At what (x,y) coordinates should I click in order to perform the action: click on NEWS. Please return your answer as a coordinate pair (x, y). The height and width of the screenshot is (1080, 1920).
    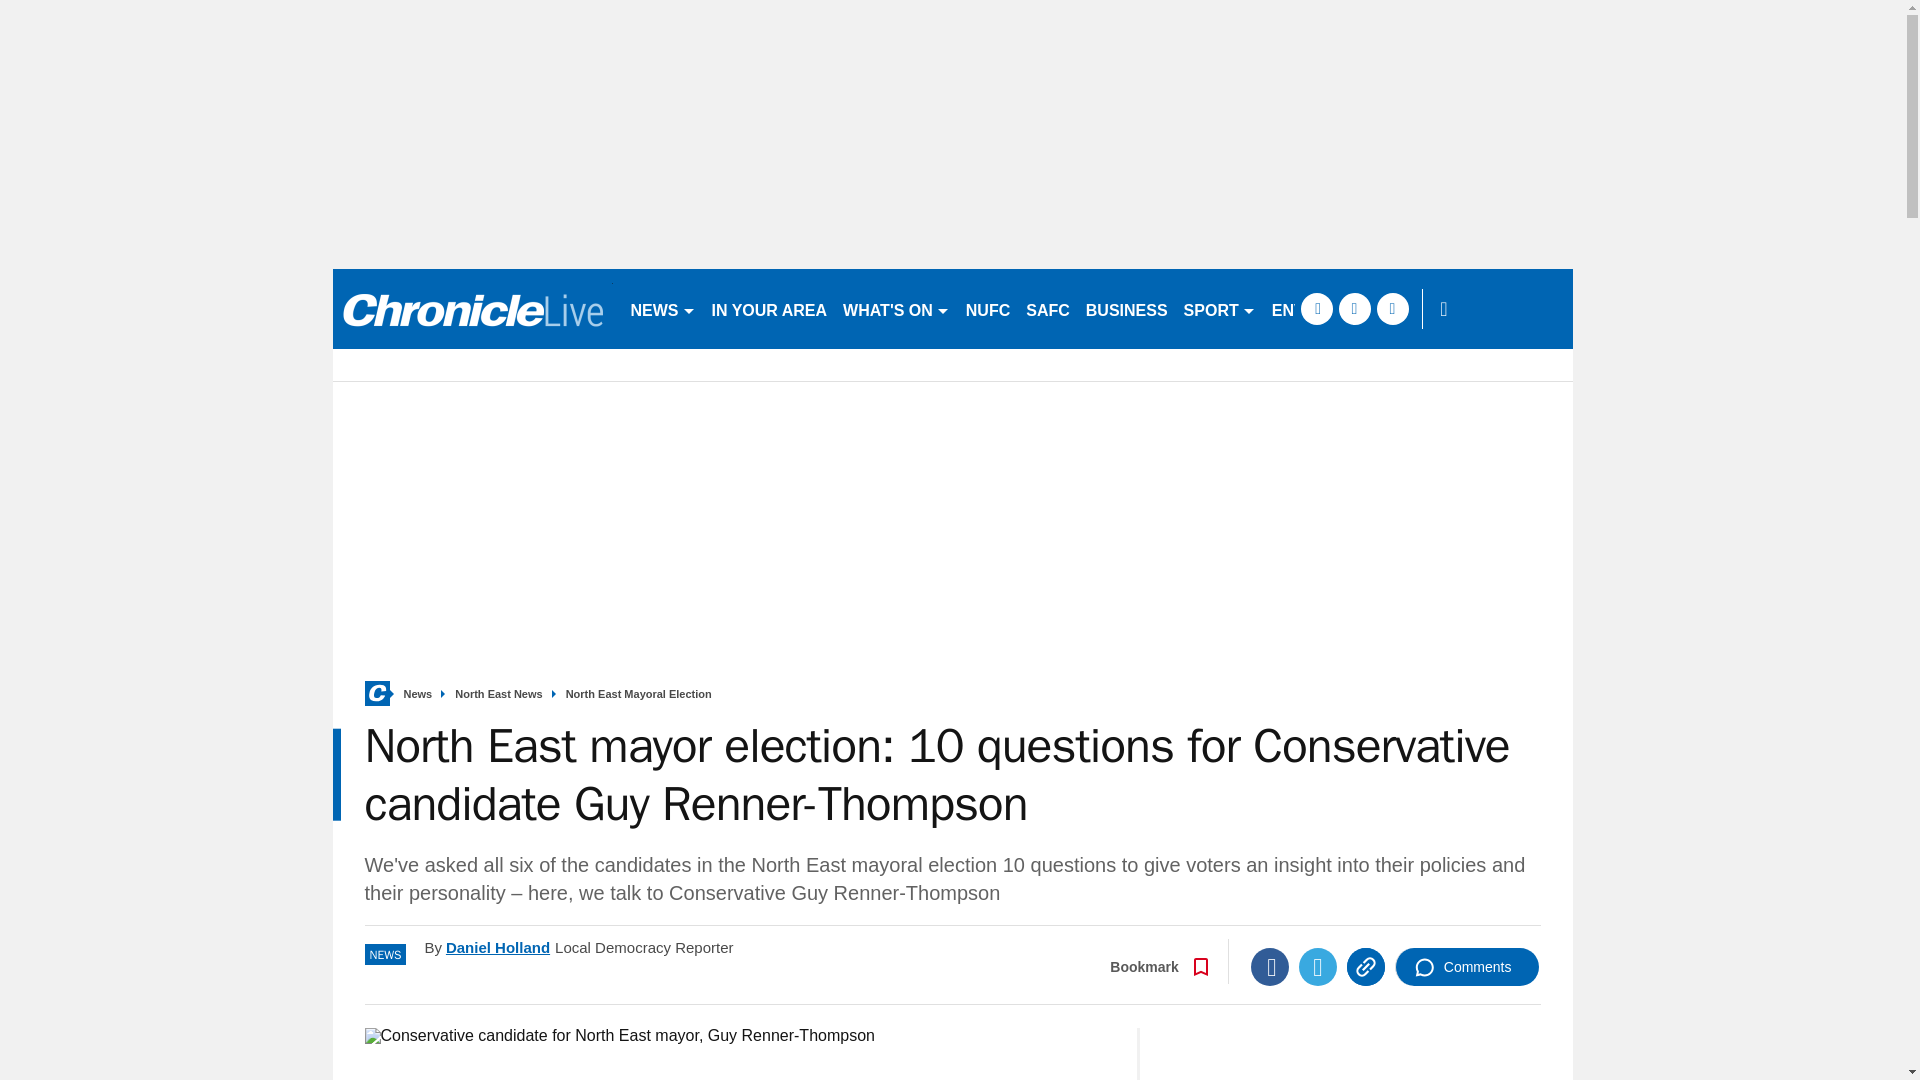
    Looking at the image, I should click on (662, 308).